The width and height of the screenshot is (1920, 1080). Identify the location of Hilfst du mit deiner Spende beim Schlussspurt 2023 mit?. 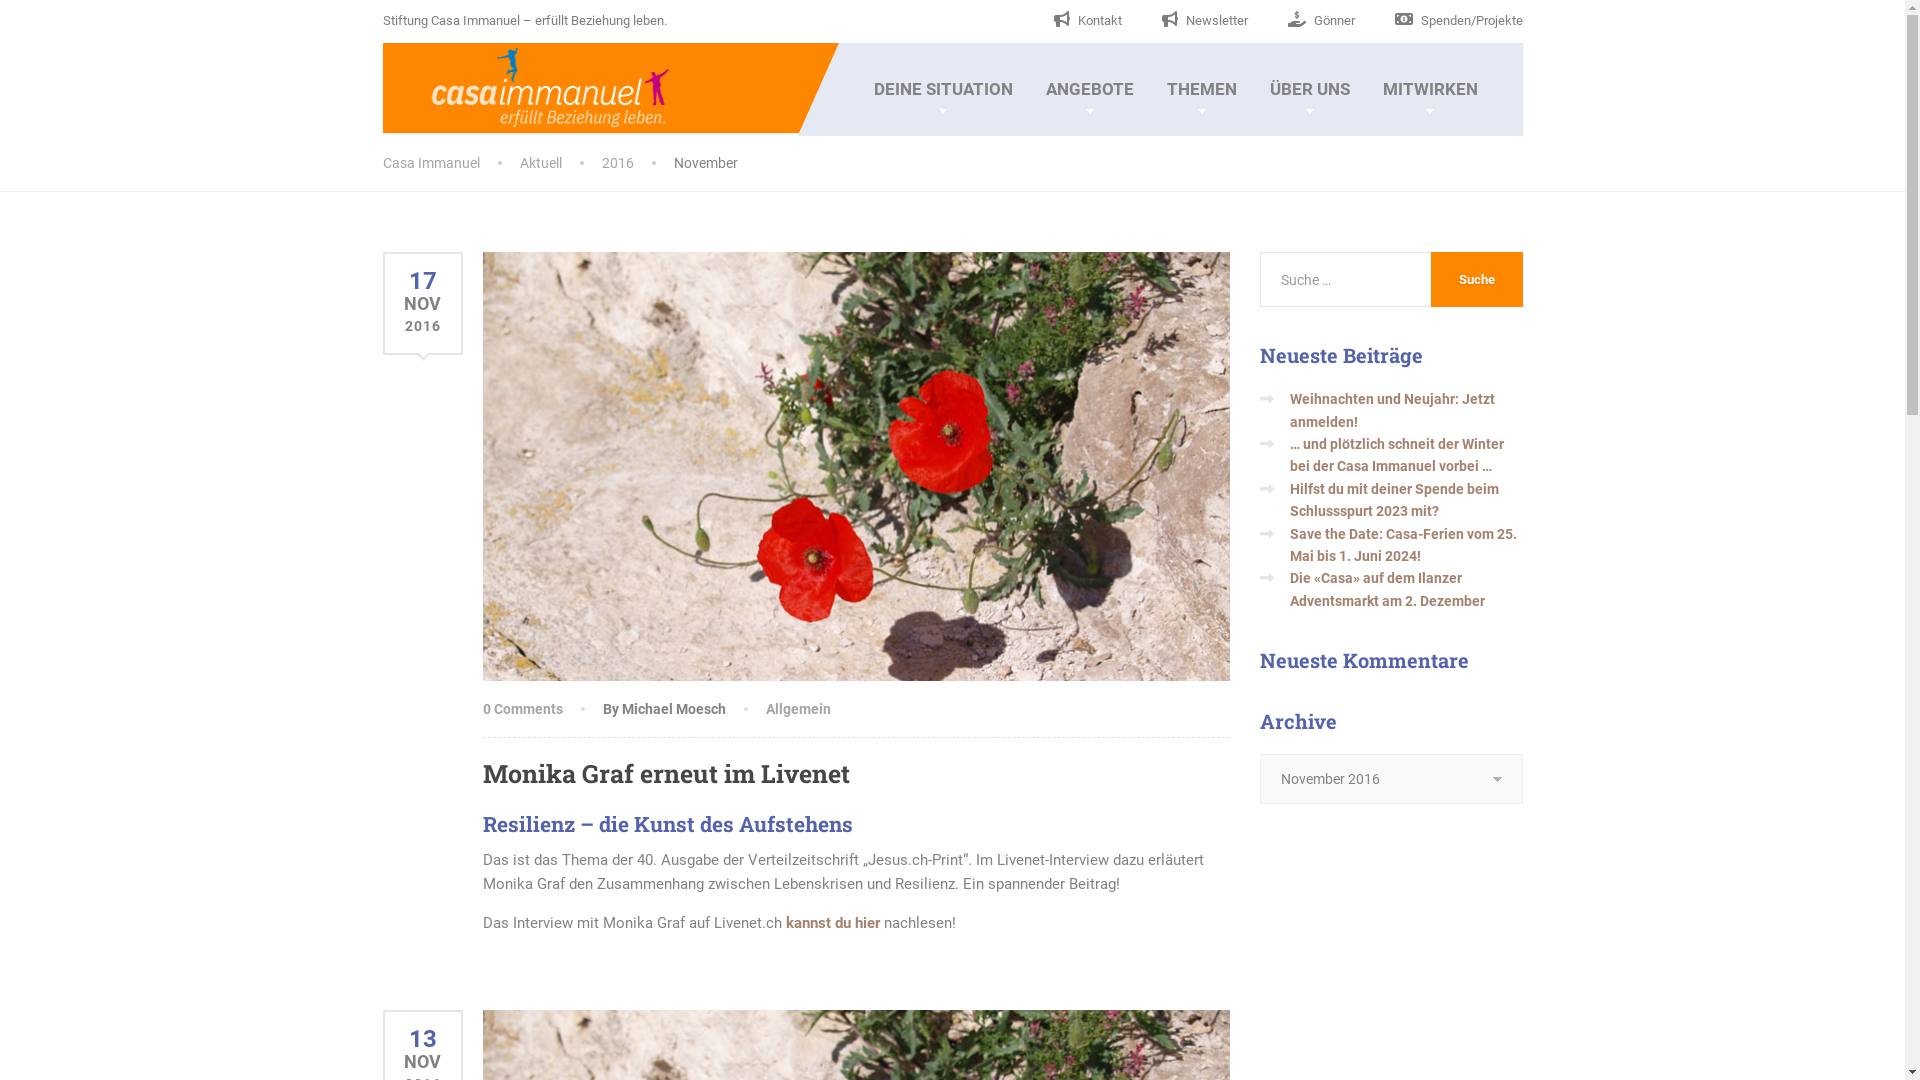
(1394, 500).